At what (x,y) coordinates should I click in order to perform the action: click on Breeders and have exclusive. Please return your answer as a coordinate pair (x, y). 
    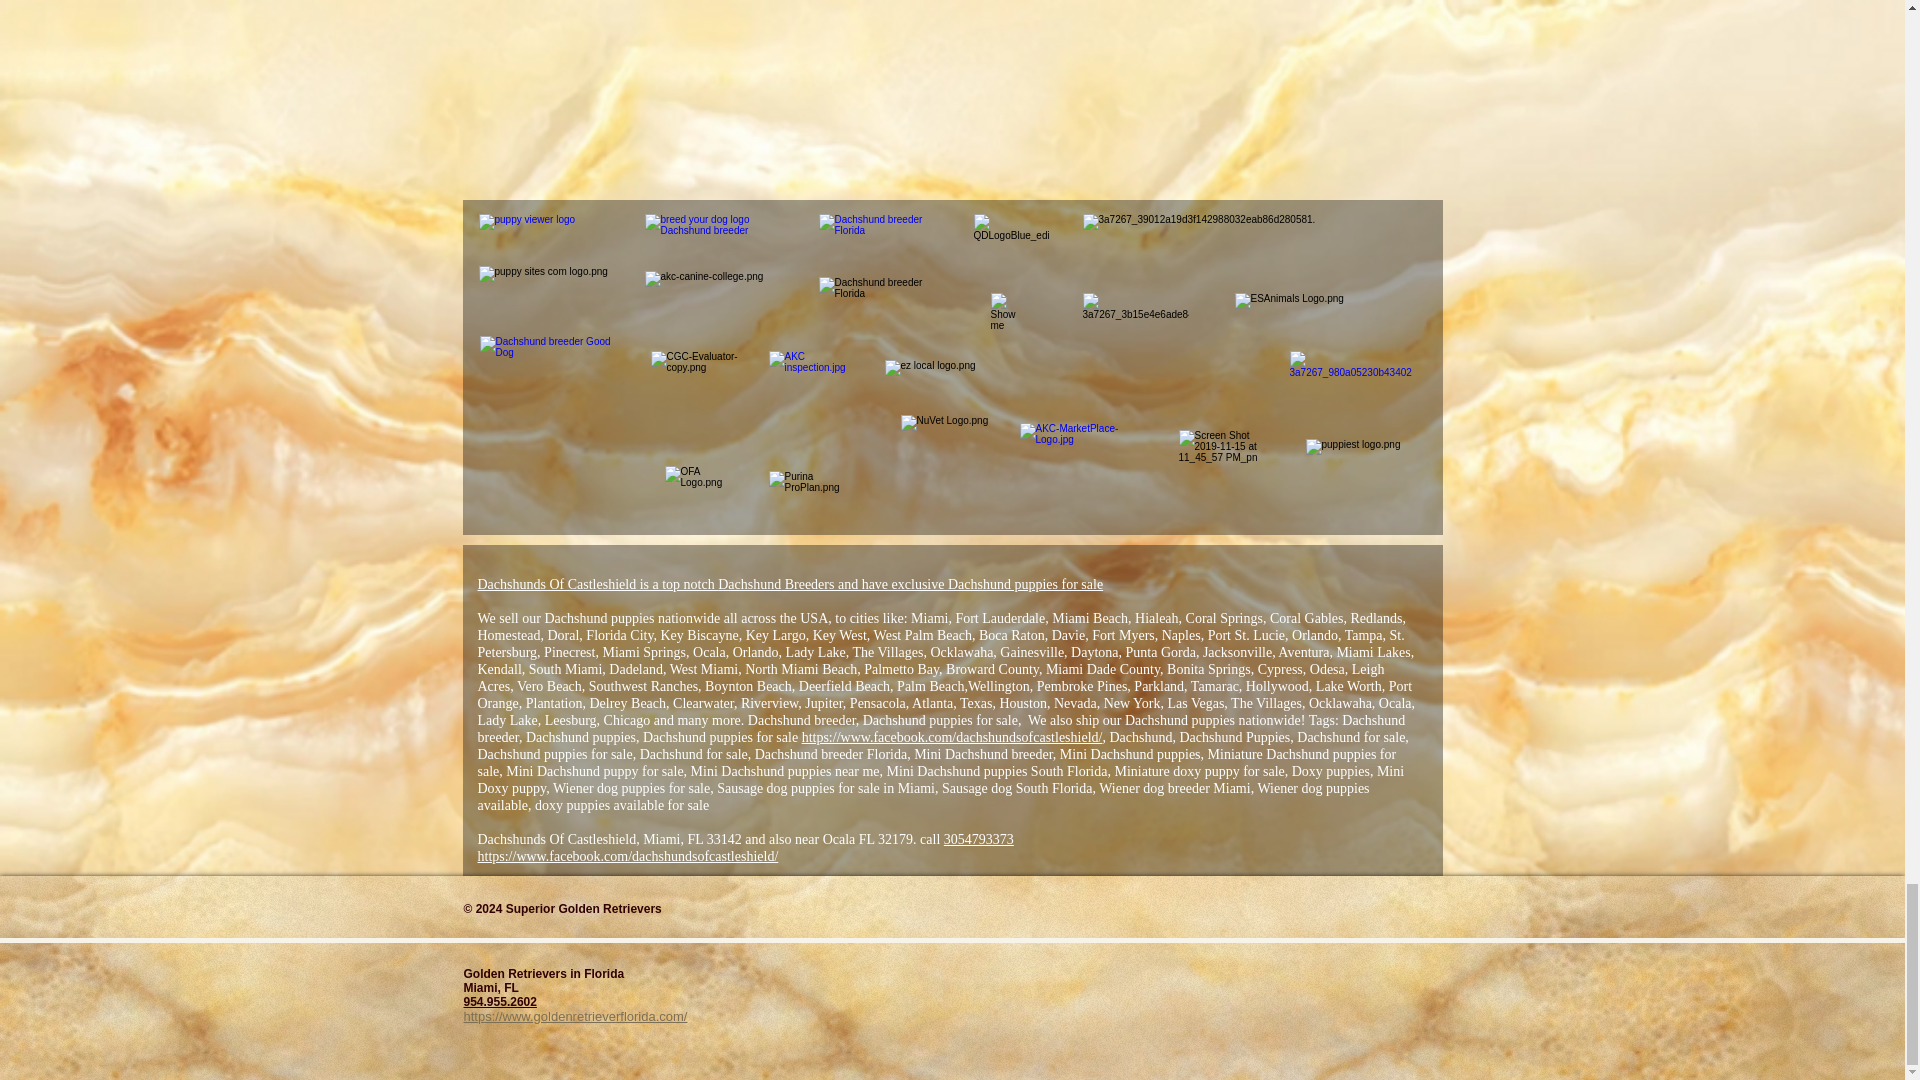
    Looking at the image, I should click on (864, 584).